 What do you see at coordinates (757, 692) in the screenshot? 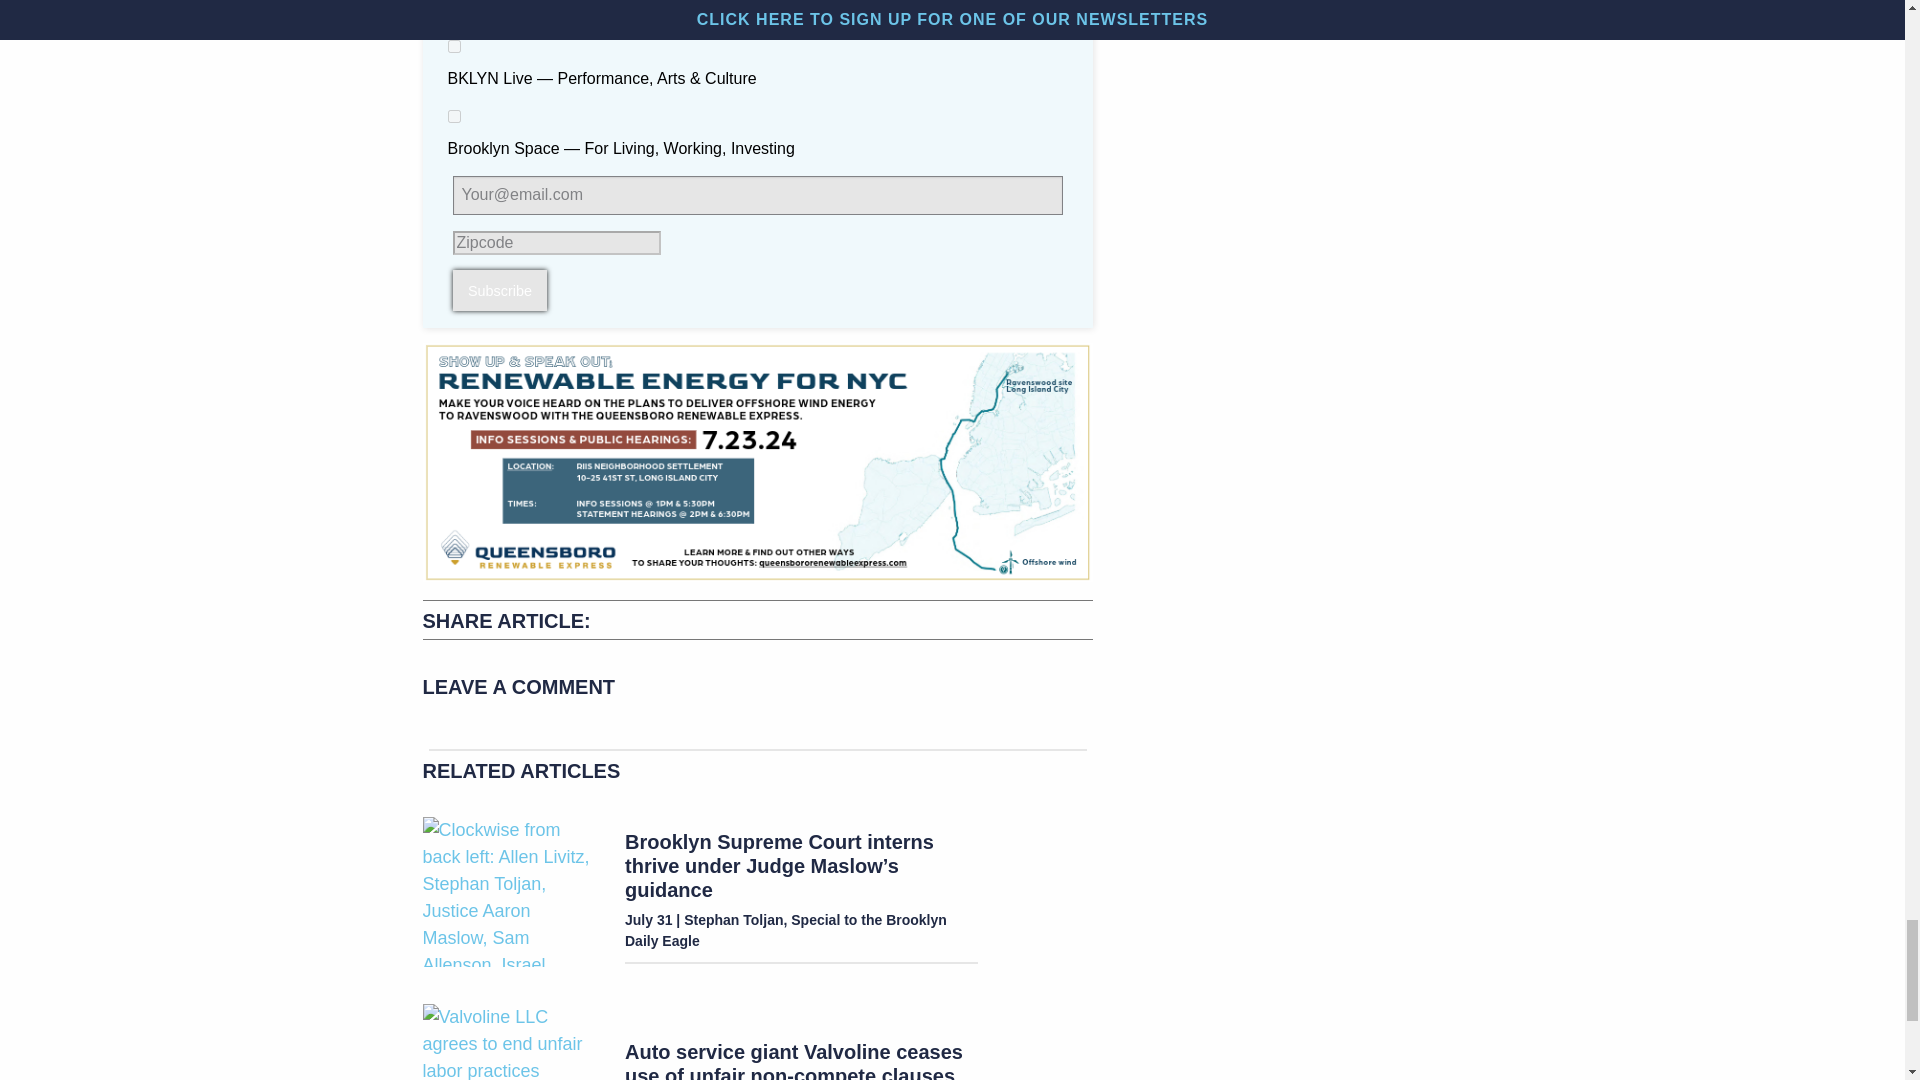
I see `Leave a Comment` at bounding box center [757, 692].